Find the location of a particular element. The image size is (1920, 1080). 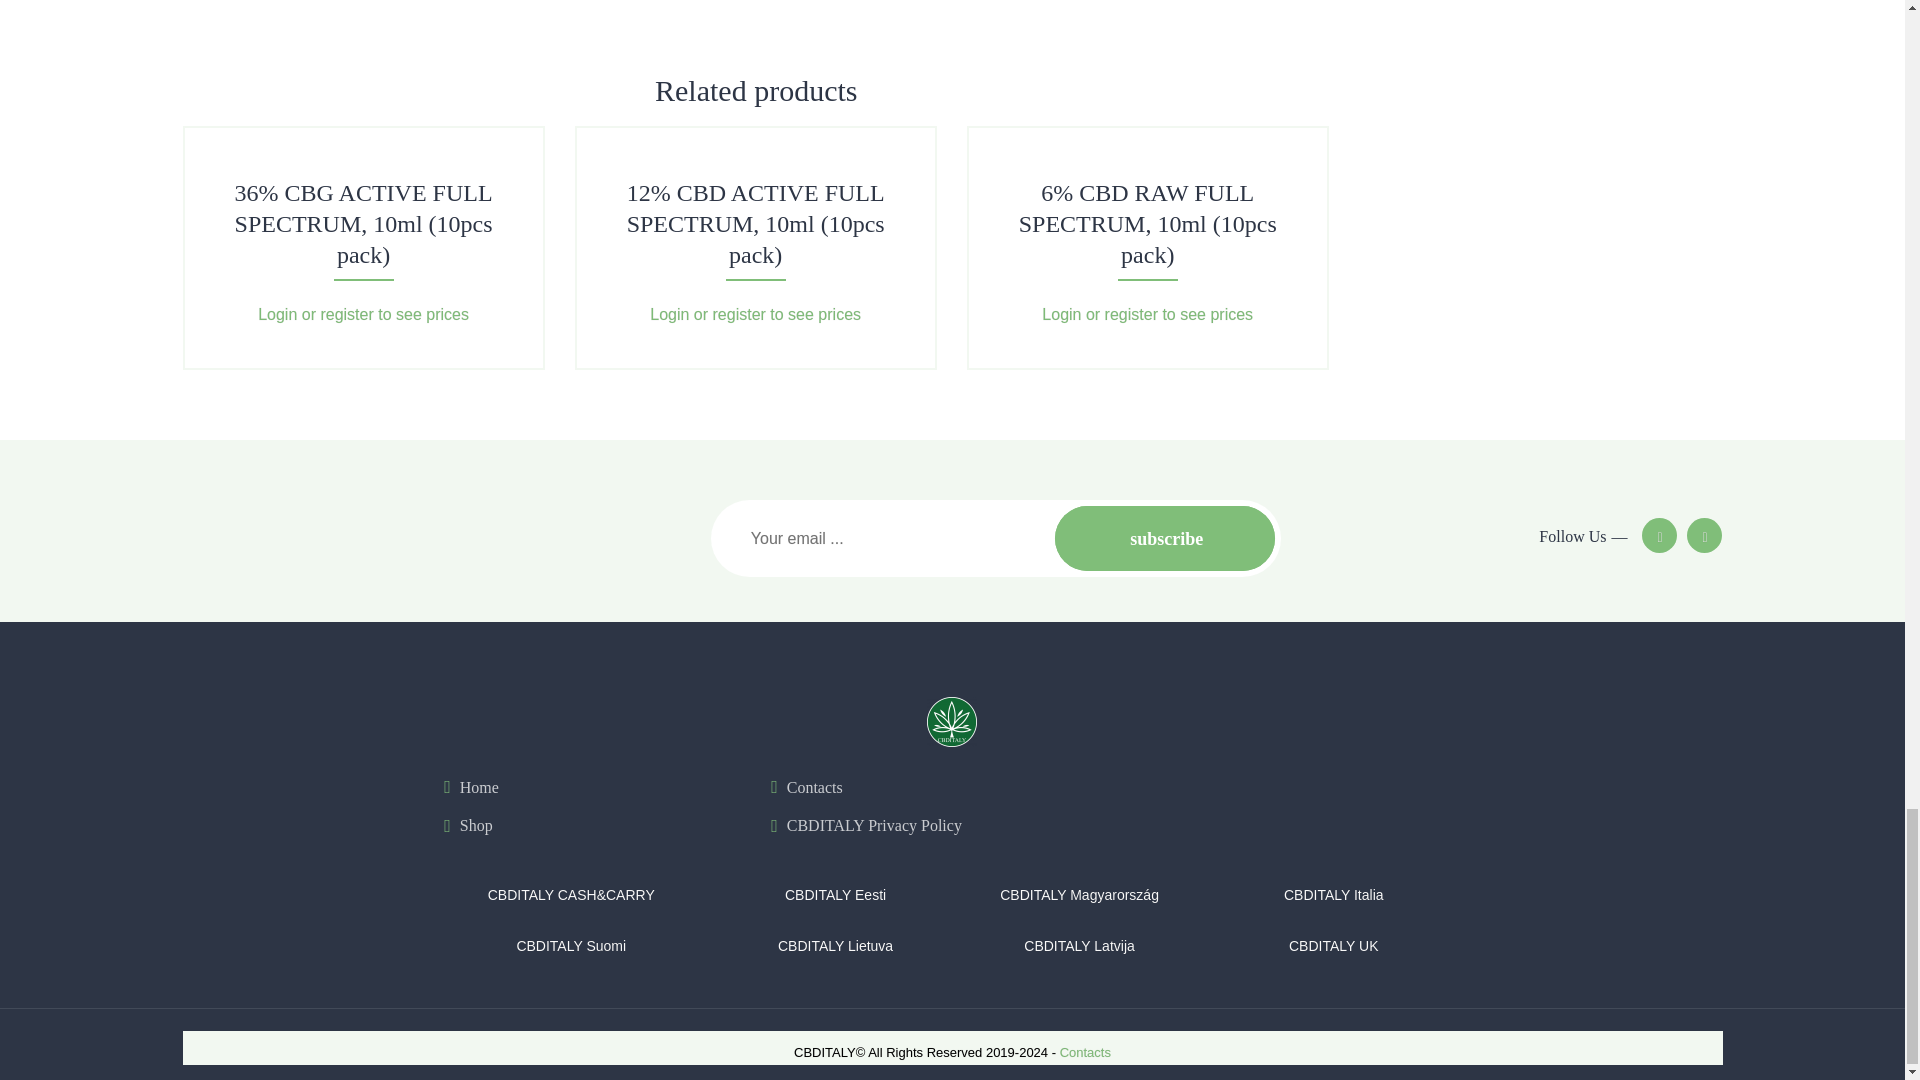

Login or register to see prices is located at coordinates (362, 314).